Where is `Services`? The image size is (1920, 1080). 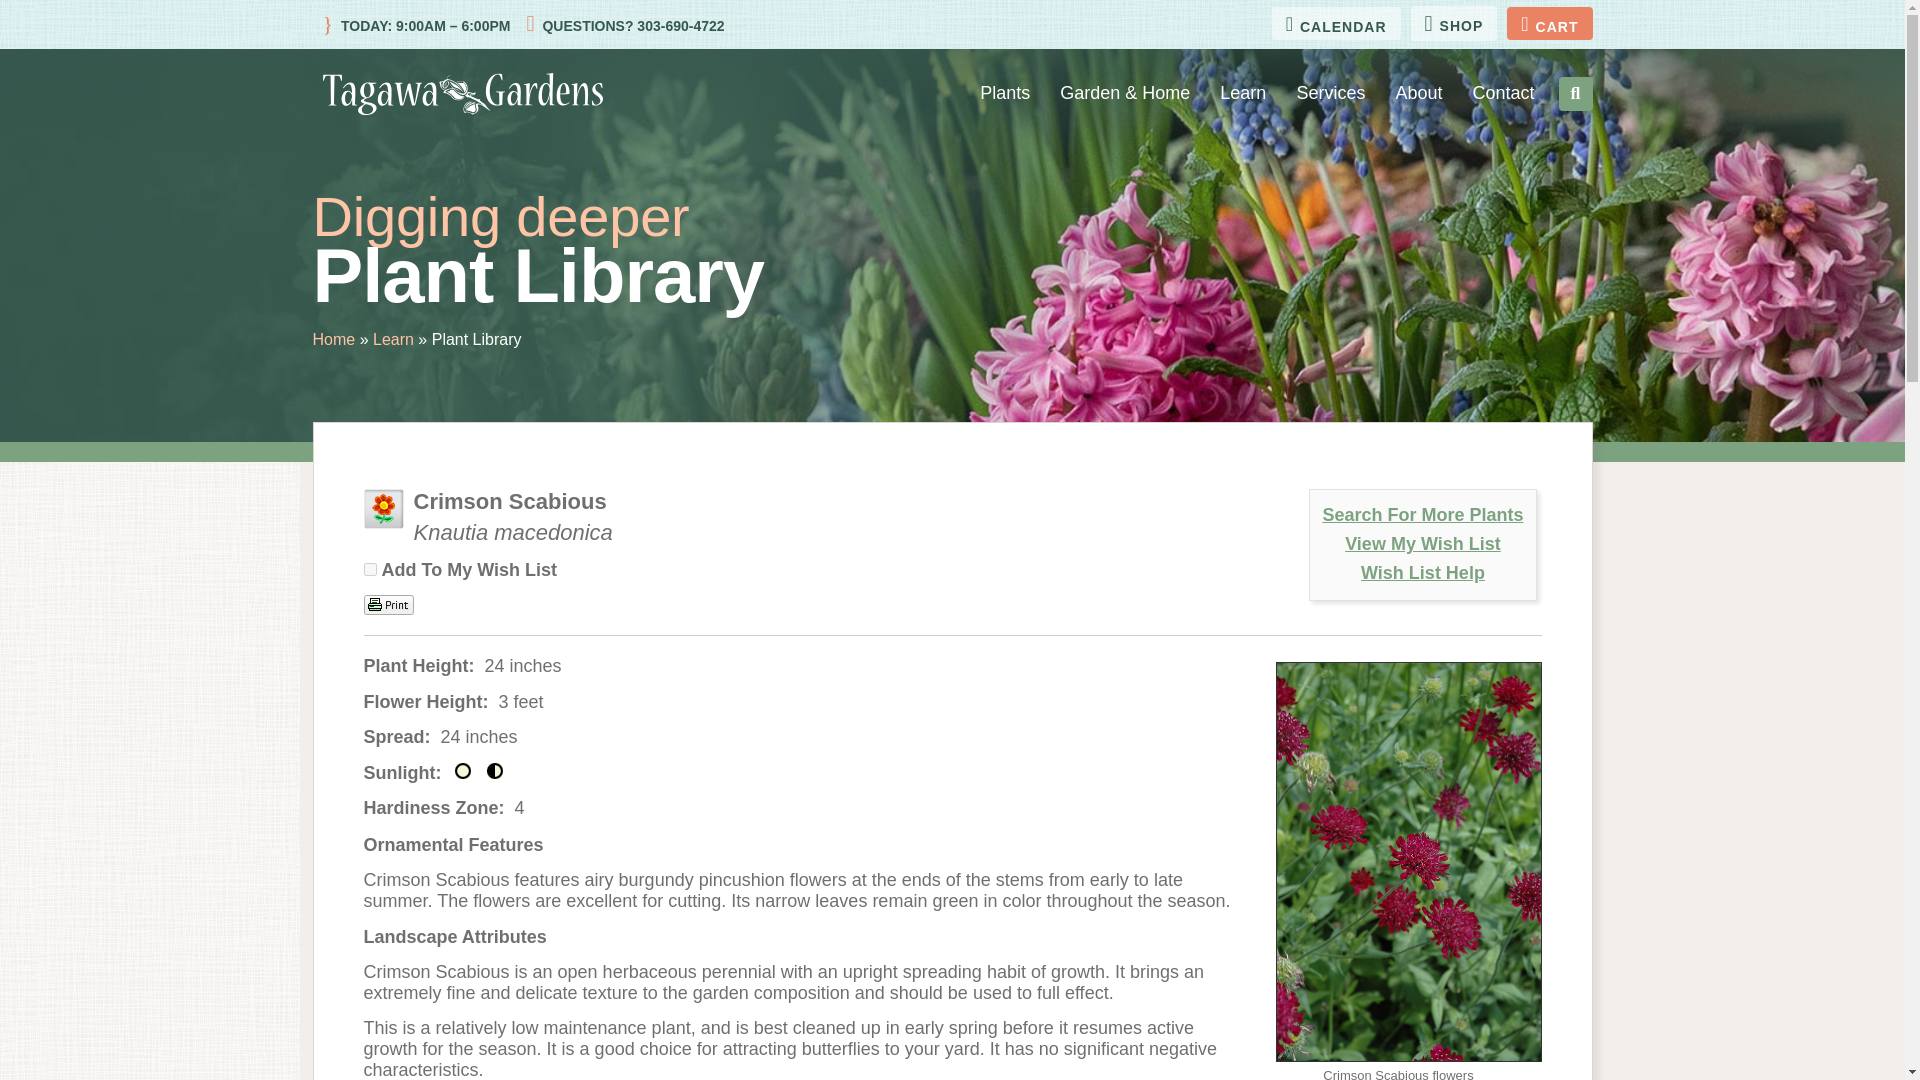
Services is located at coordinates (1330, 93).